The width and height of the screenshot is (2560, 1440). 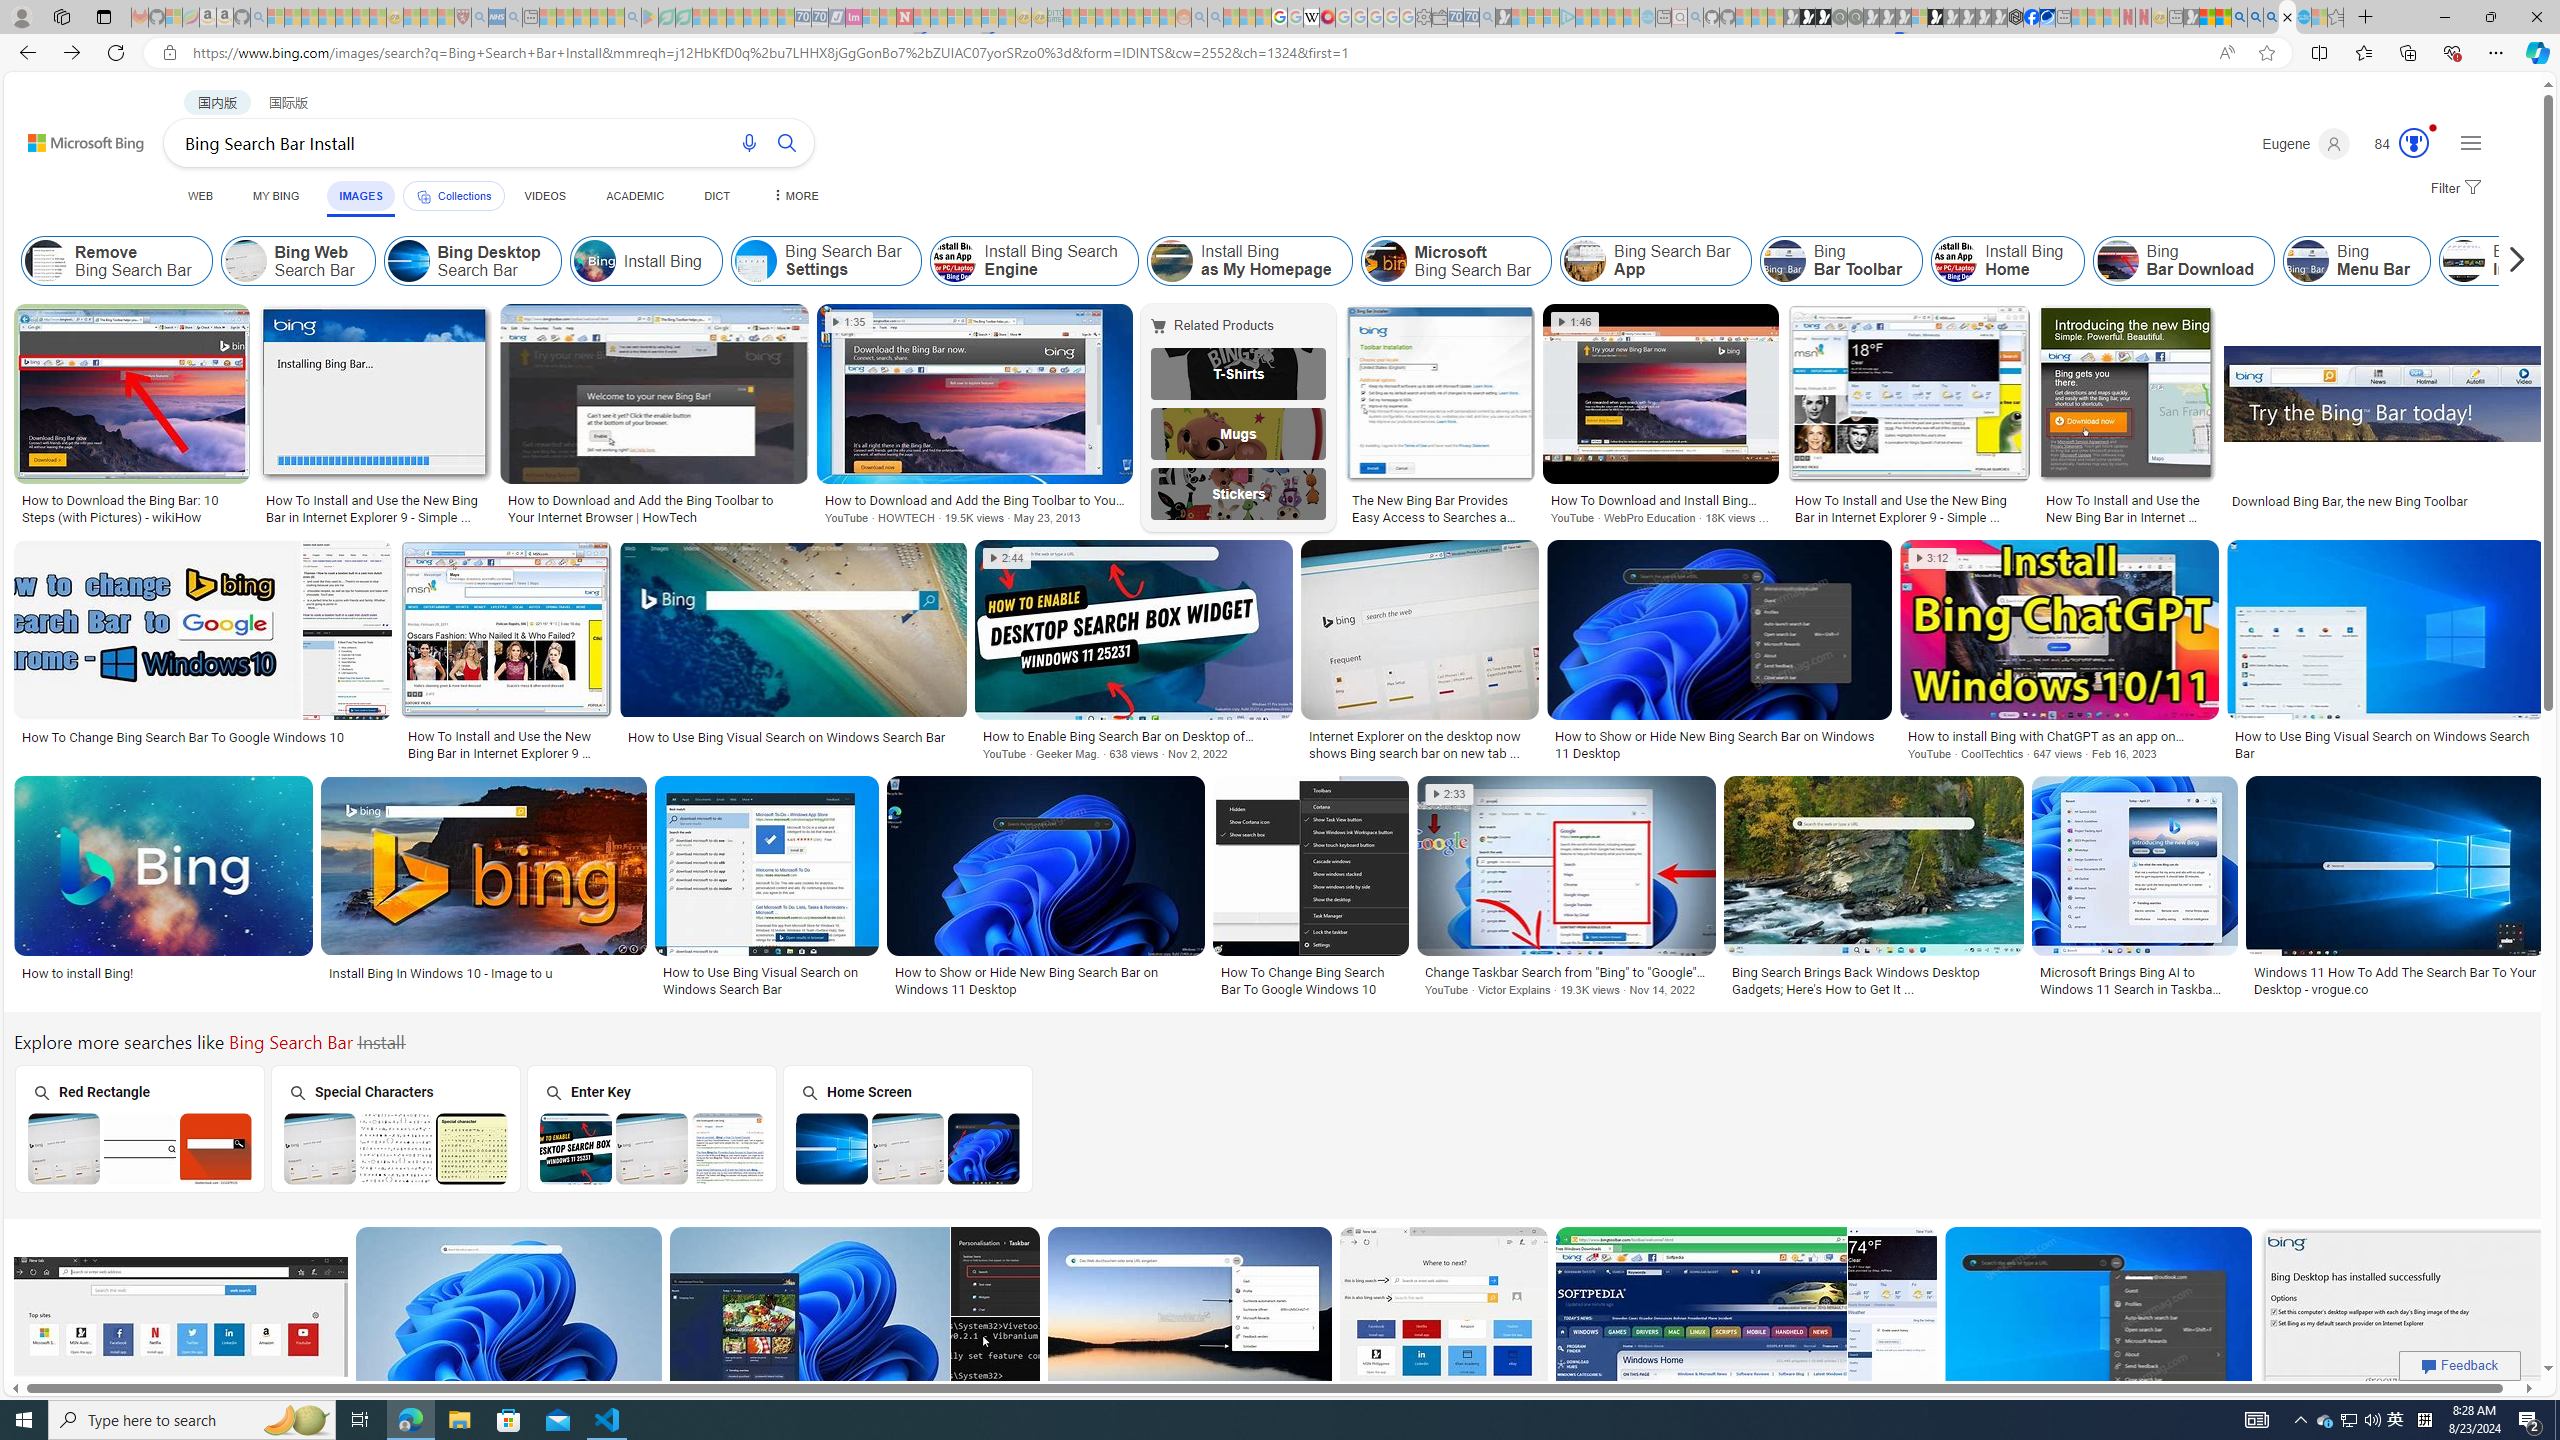 I want to click on Bing Web Search Bar, so click(x=296, y=261).